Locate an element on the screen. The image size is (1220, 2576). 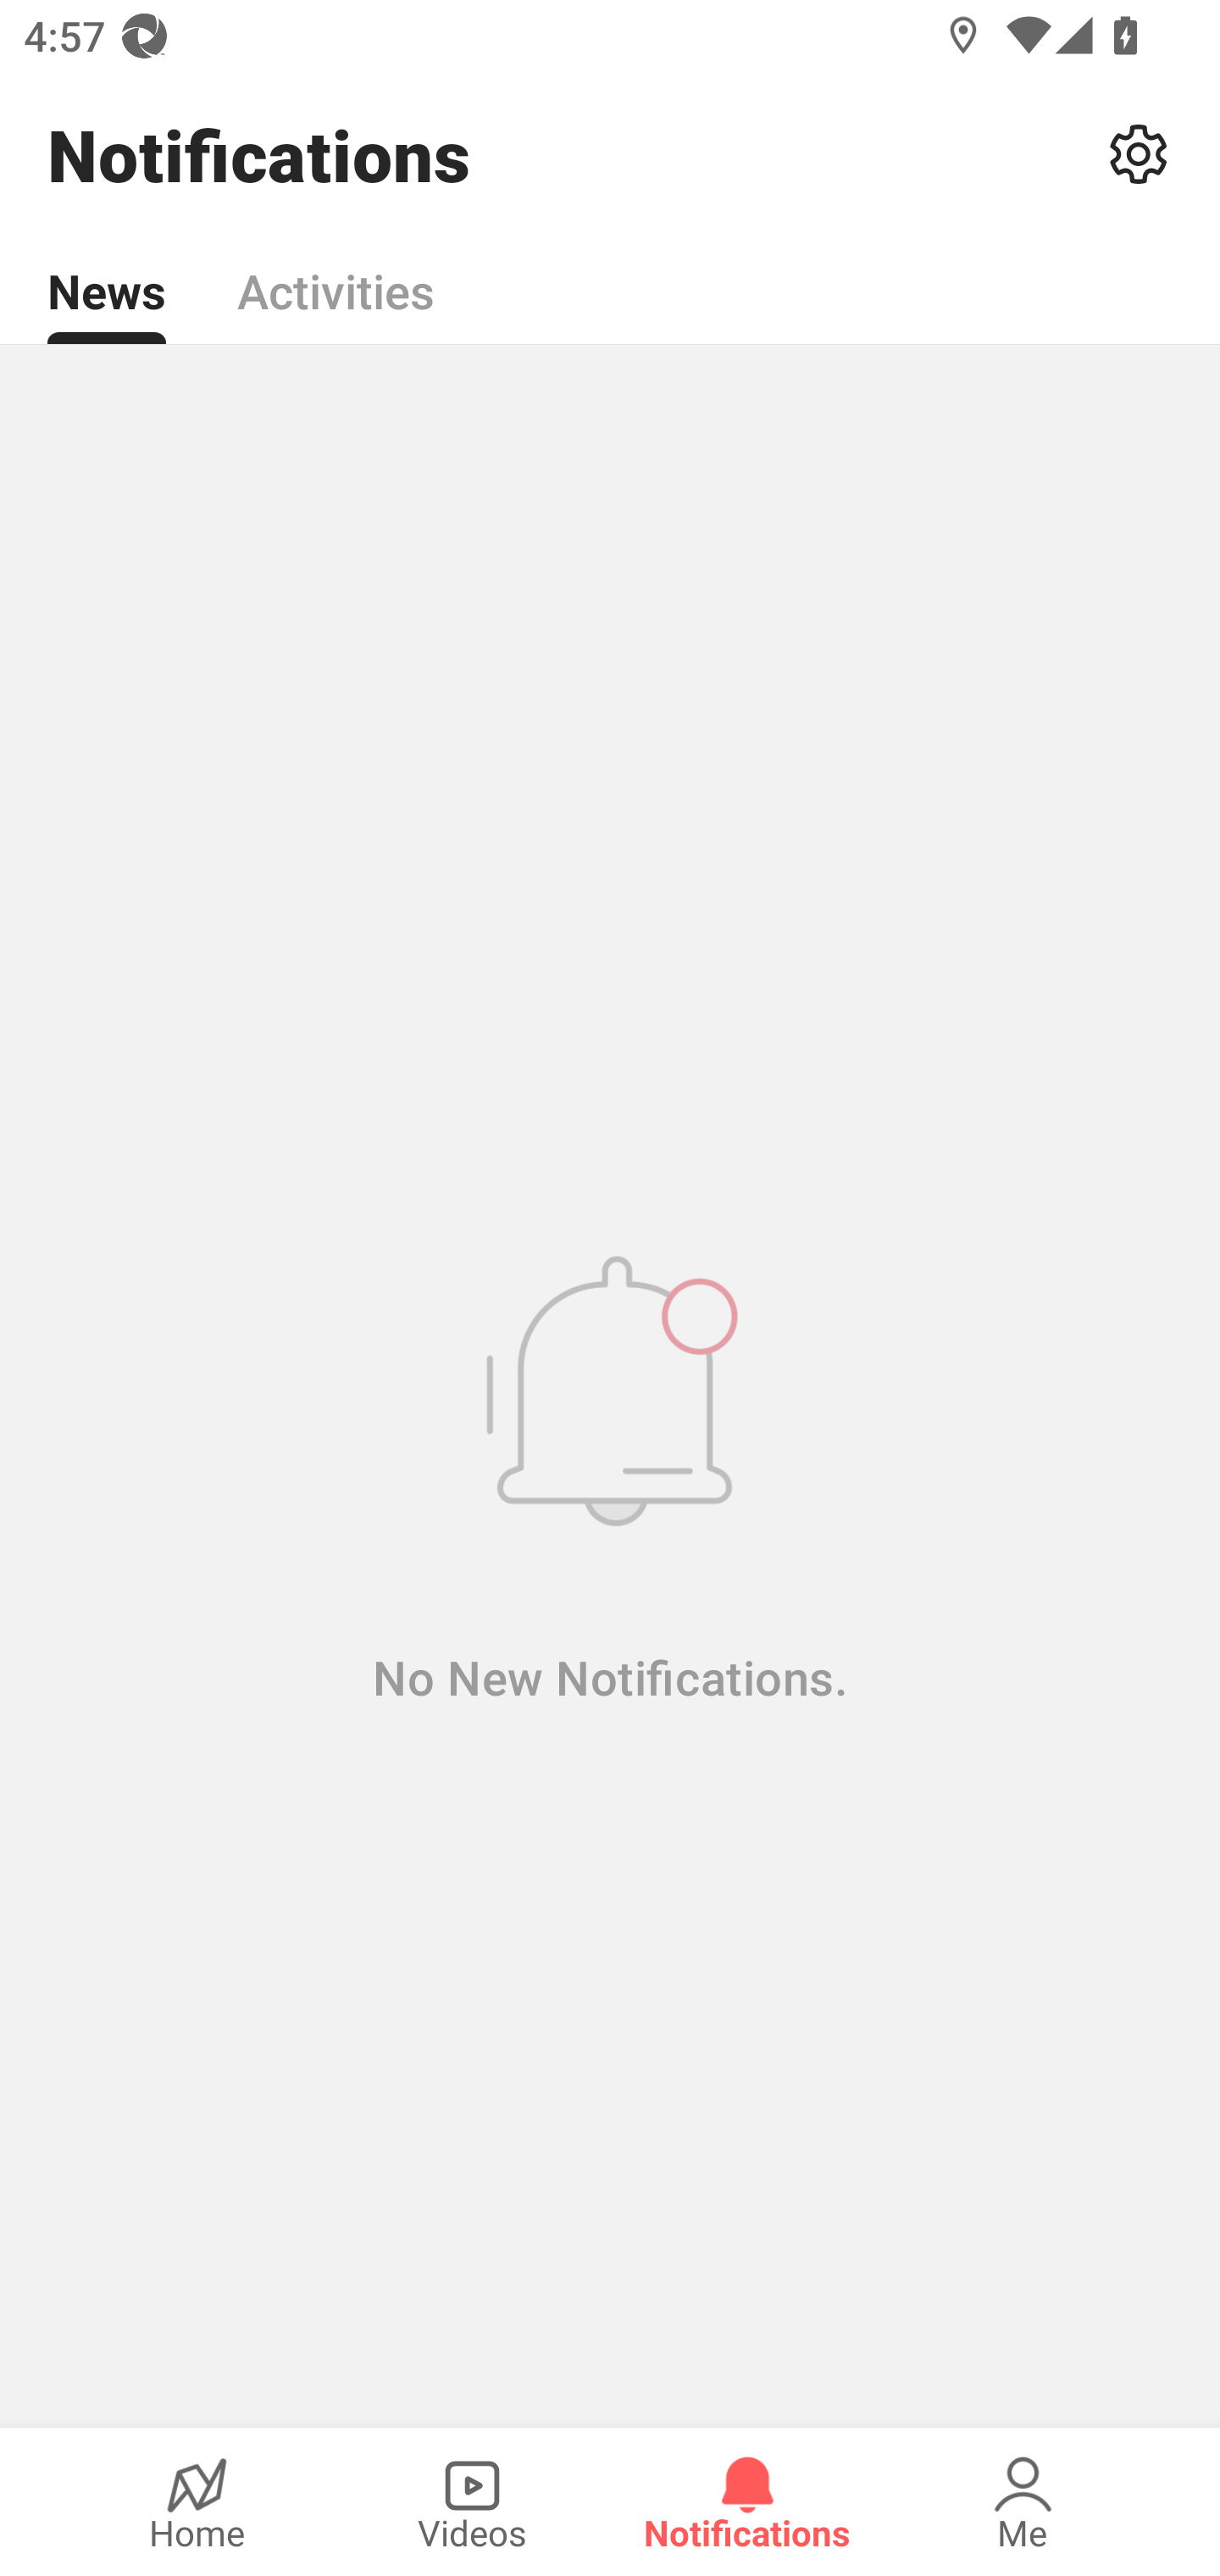
Videos is located at coordinates (472, 2501).